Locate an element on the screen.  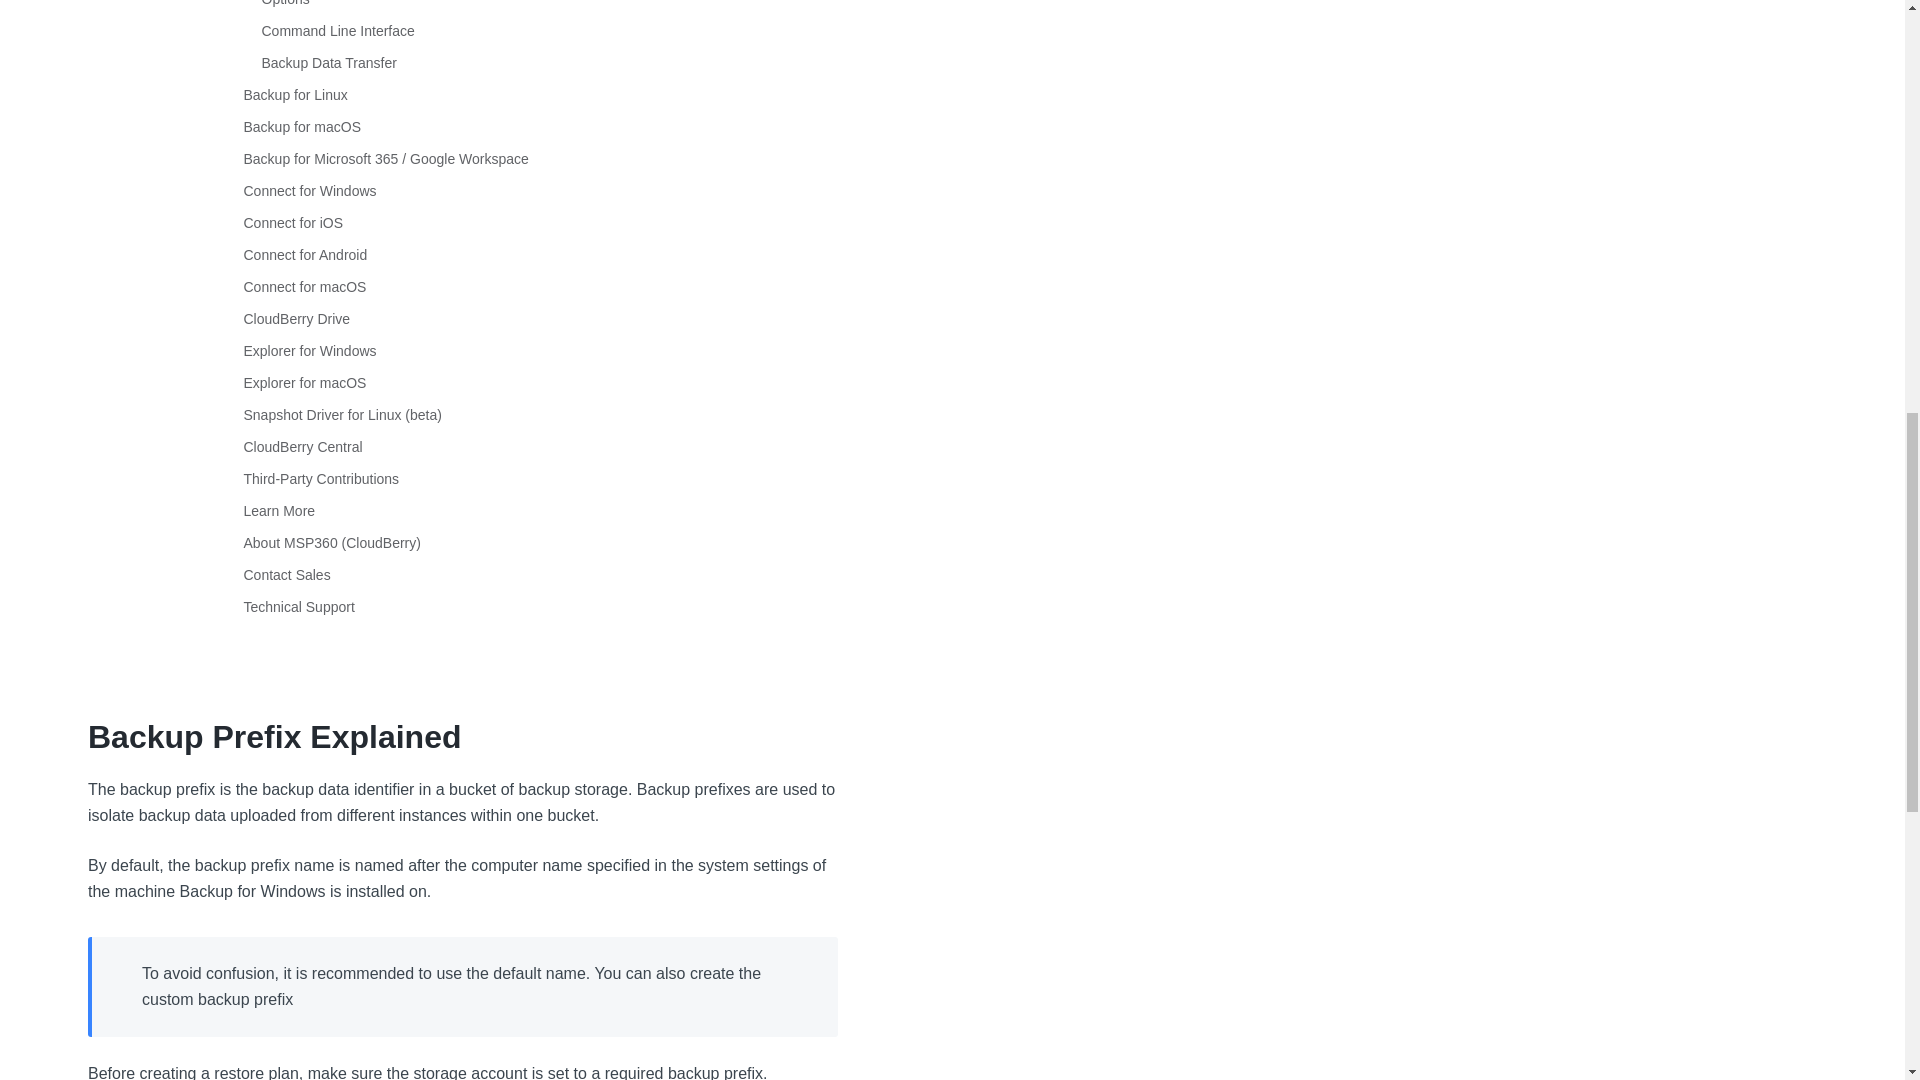
Command Line Interface is located at coordinates (338, 30).